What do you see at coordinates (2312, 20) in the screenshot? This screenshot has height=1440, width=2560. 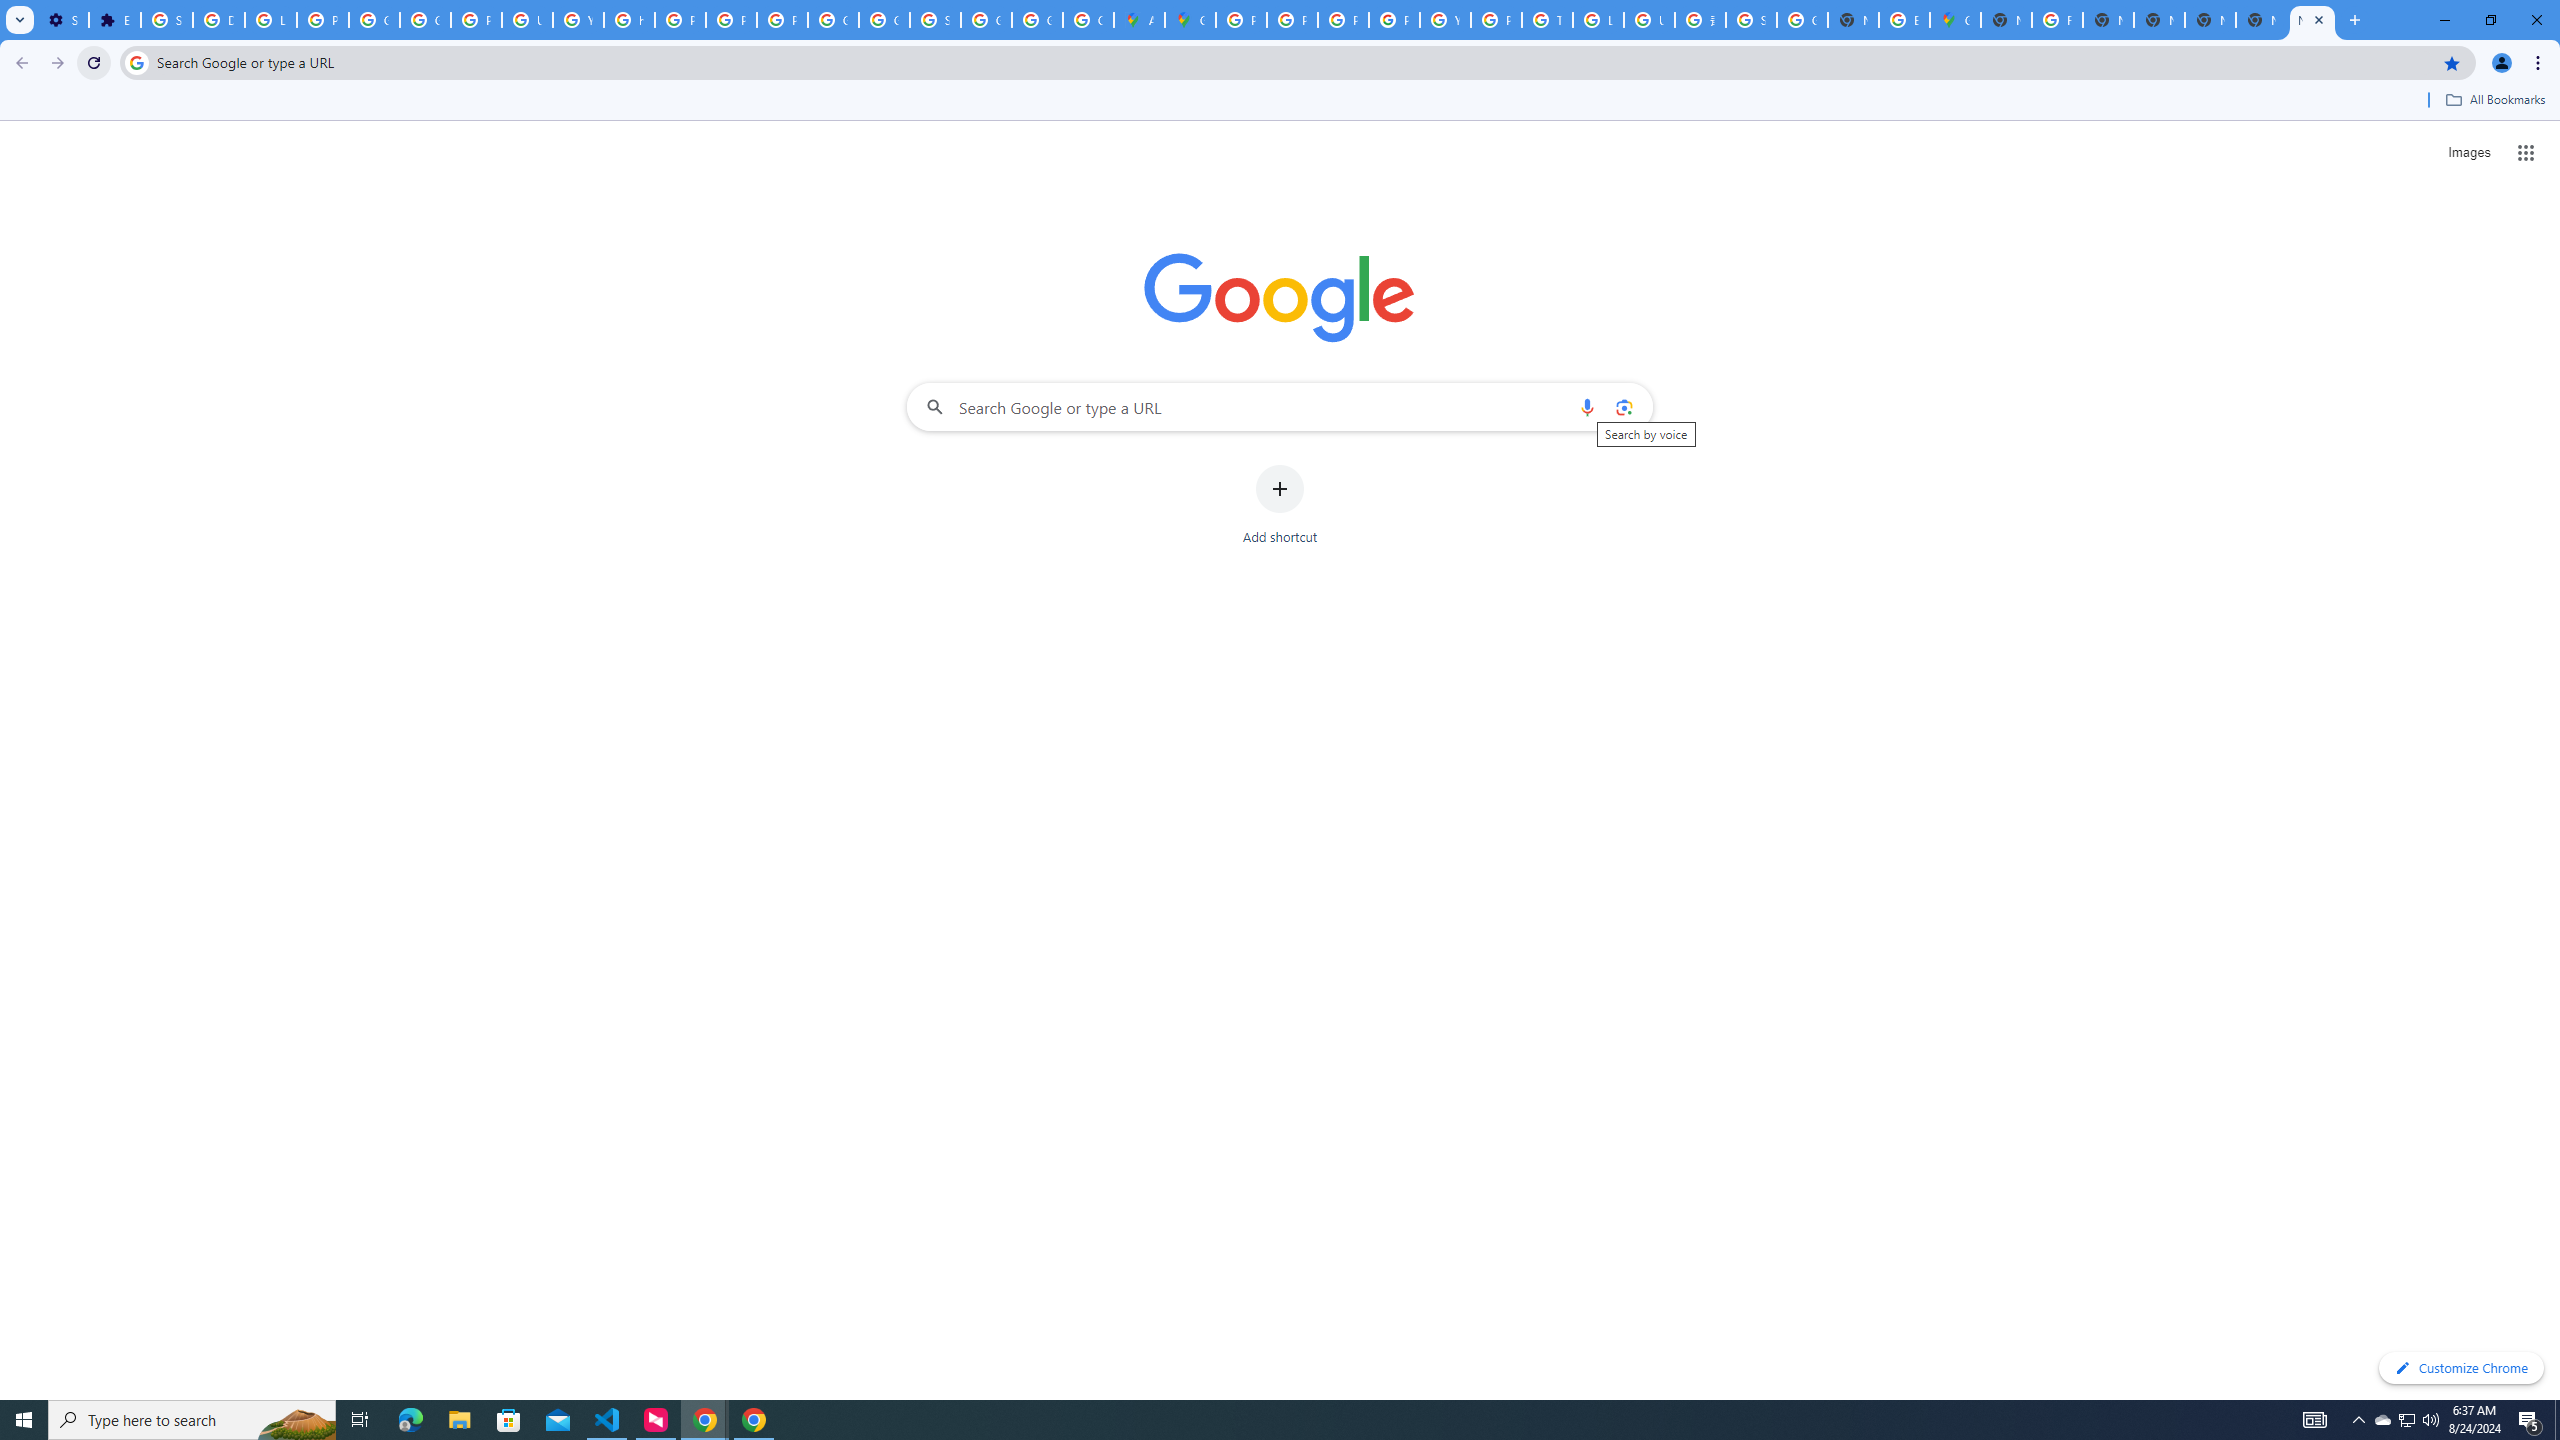 I see `New Tab` at bounding box center [2312, 20].